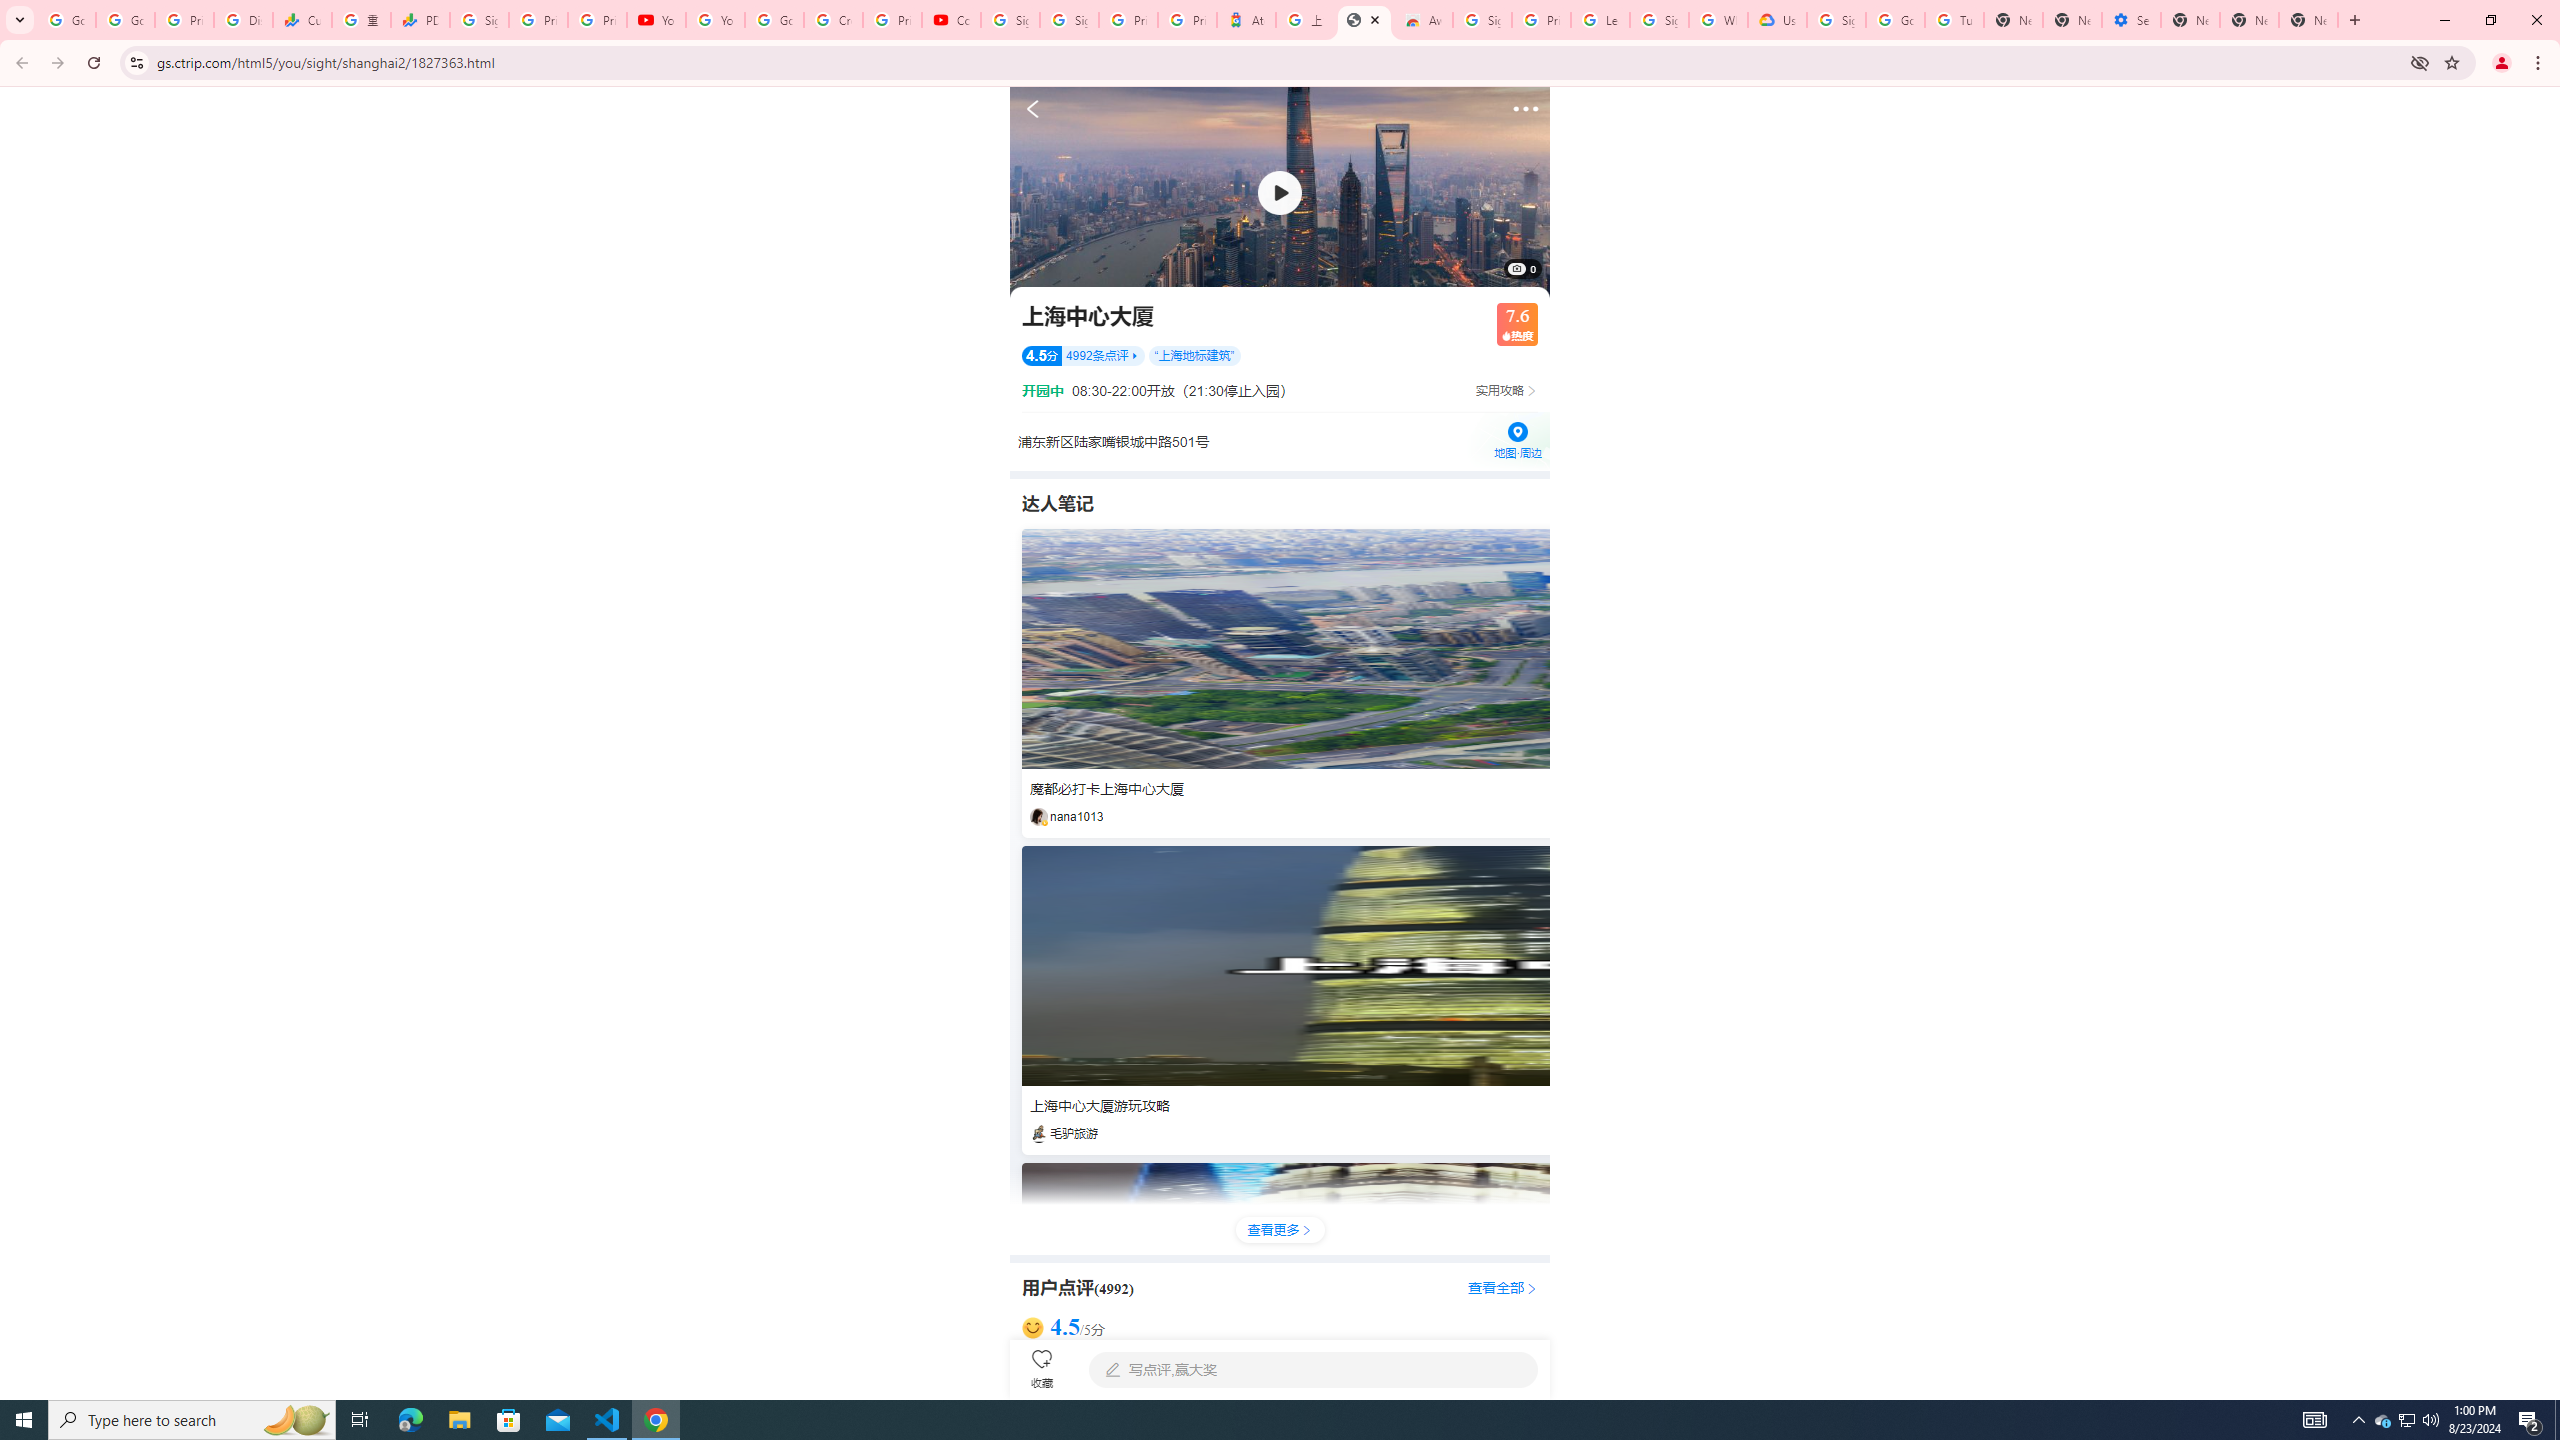  What do you see at coordinates (66, 20) in the screenshot?
I see `Google Workspace Admin Community` at bounding box center [66, 20].